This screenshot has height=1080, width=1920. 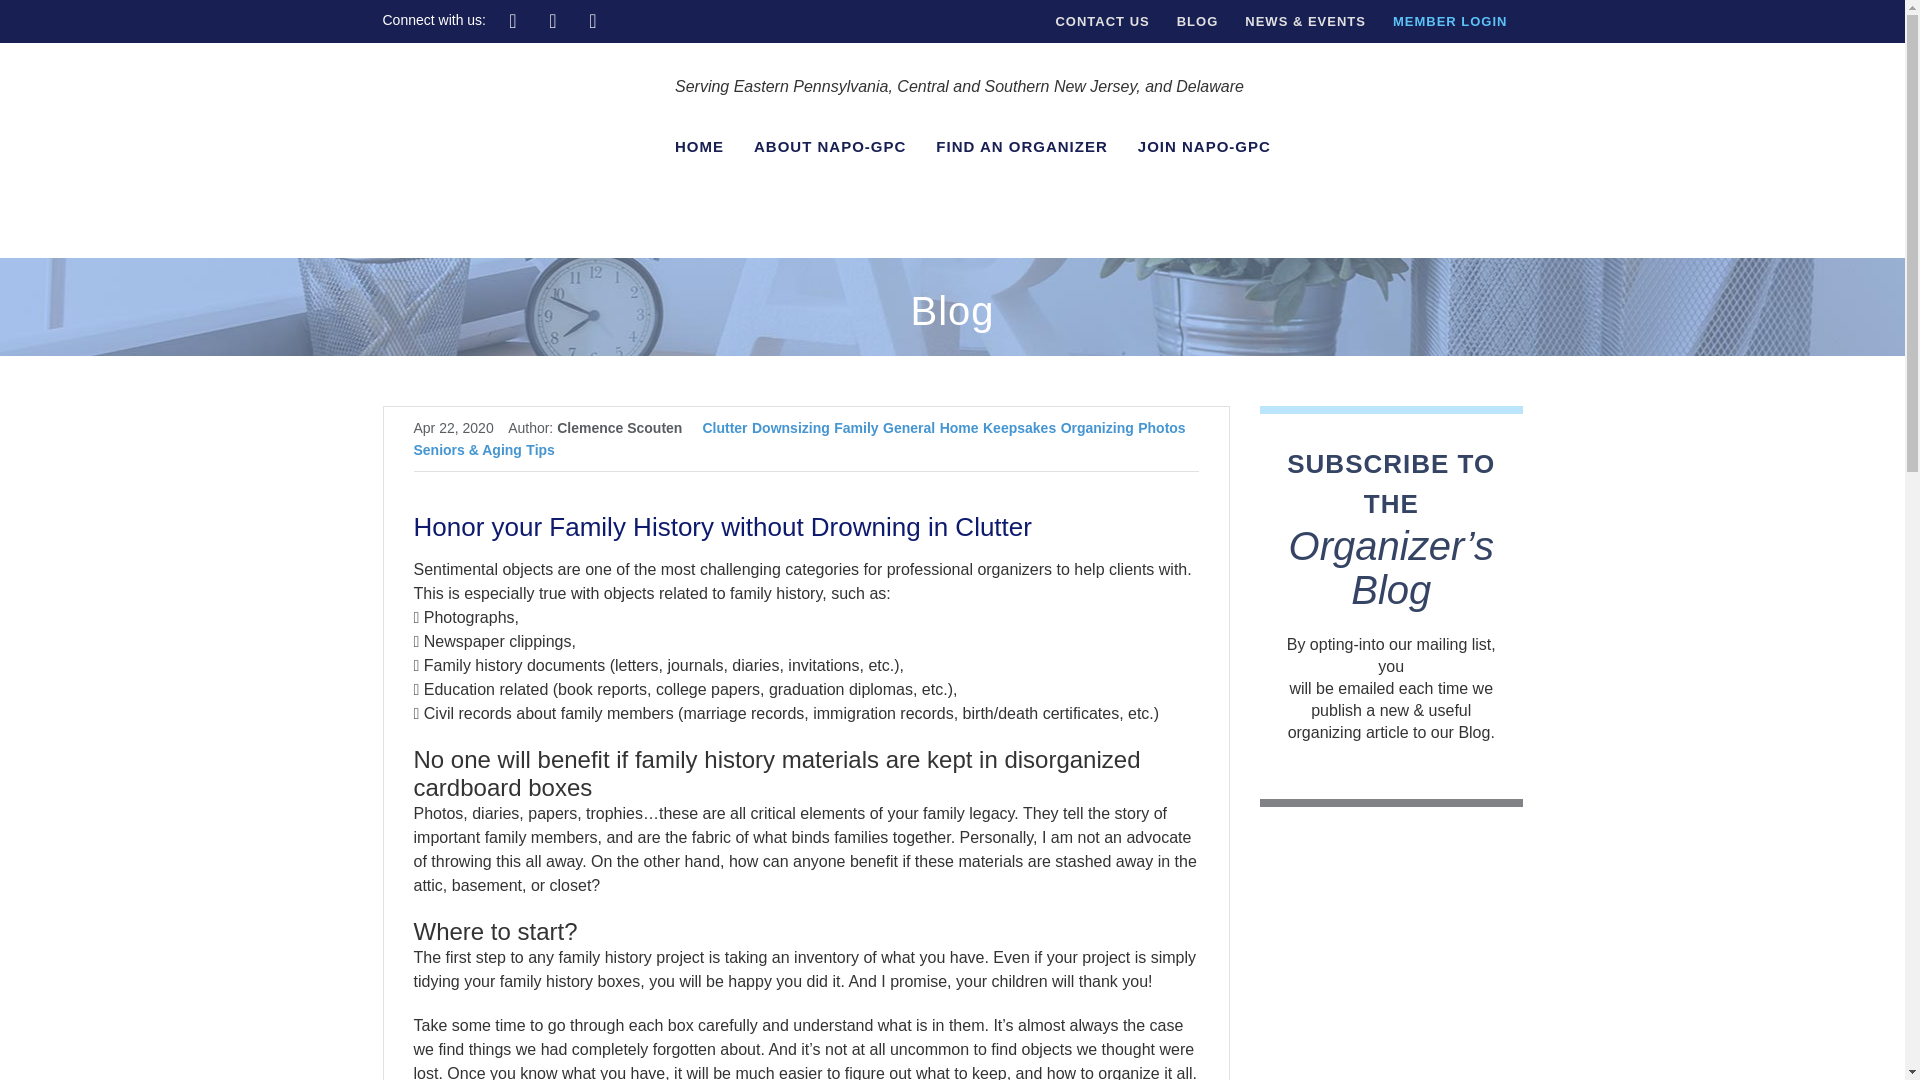 I want to click on MEMBER LOGIN, so click(x=1450, y=22).